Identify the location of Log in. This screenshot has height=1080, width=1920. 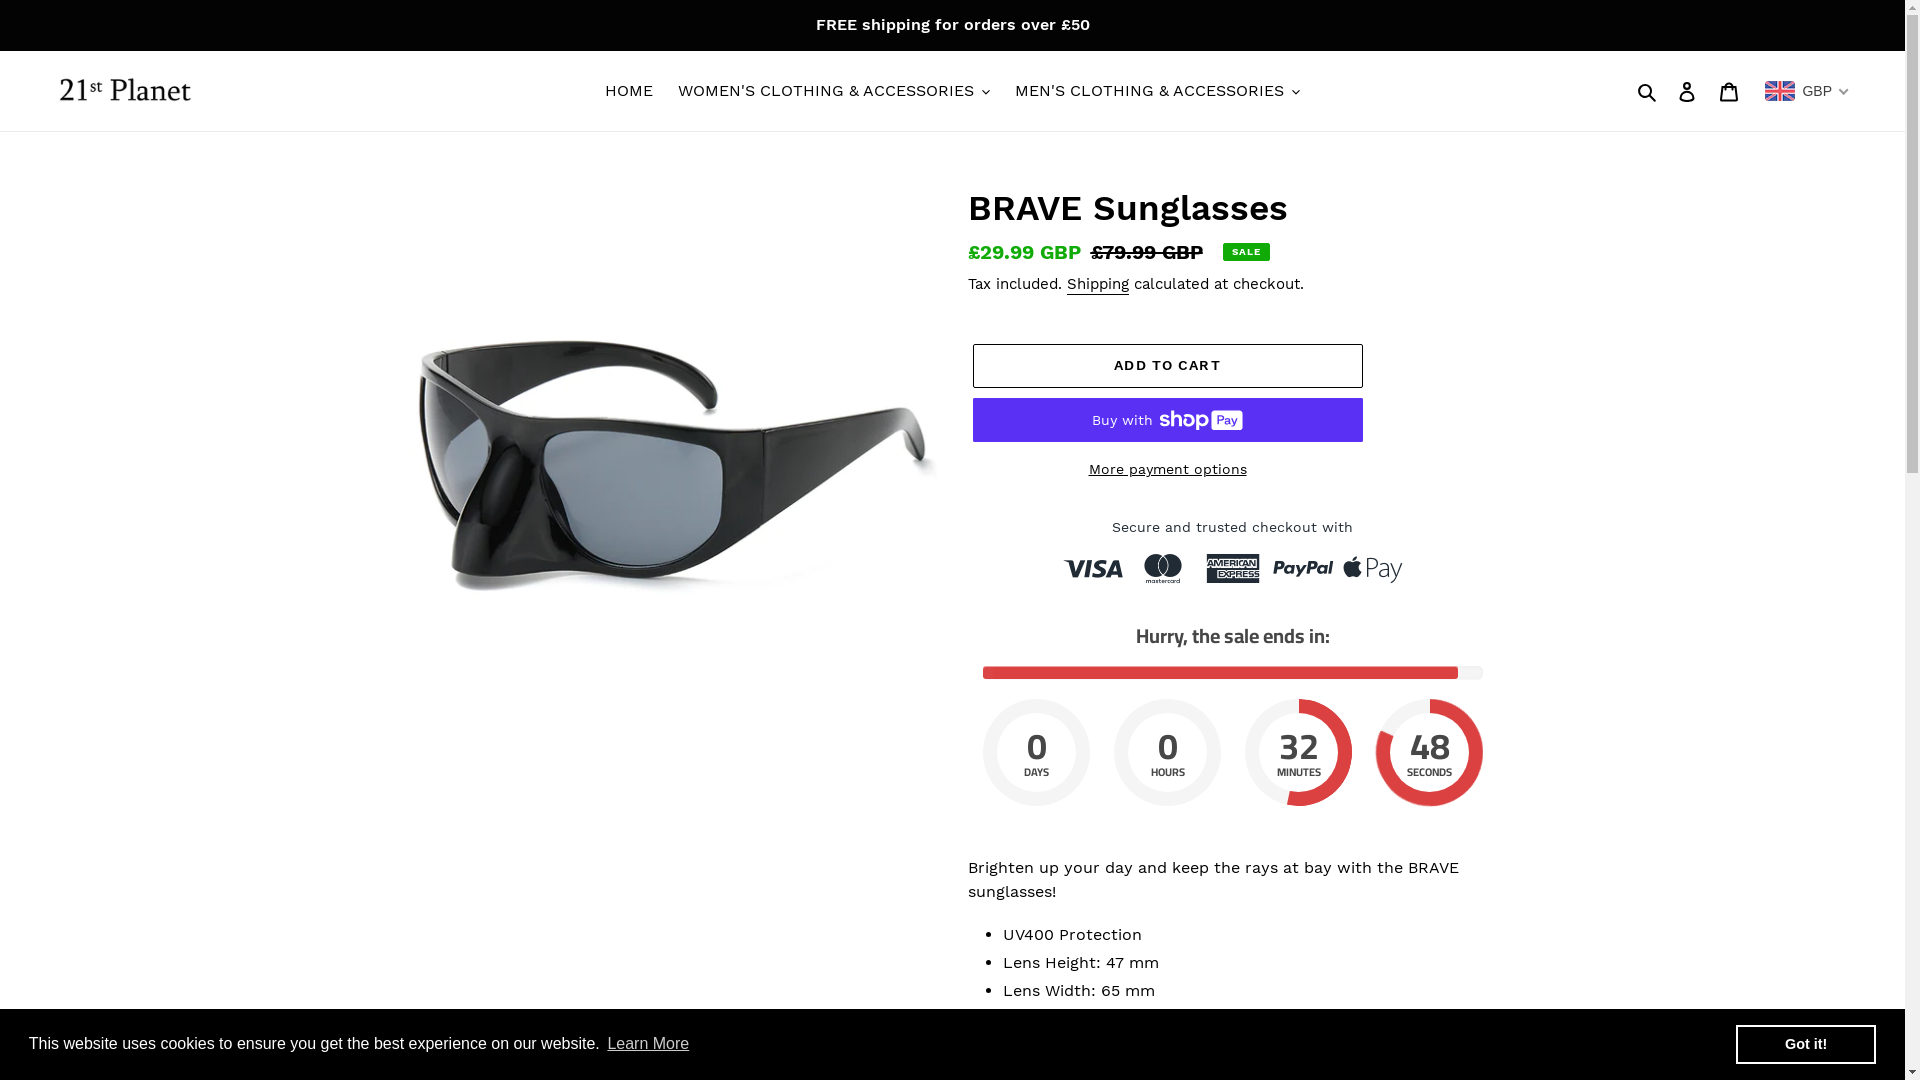
(1687, 91).